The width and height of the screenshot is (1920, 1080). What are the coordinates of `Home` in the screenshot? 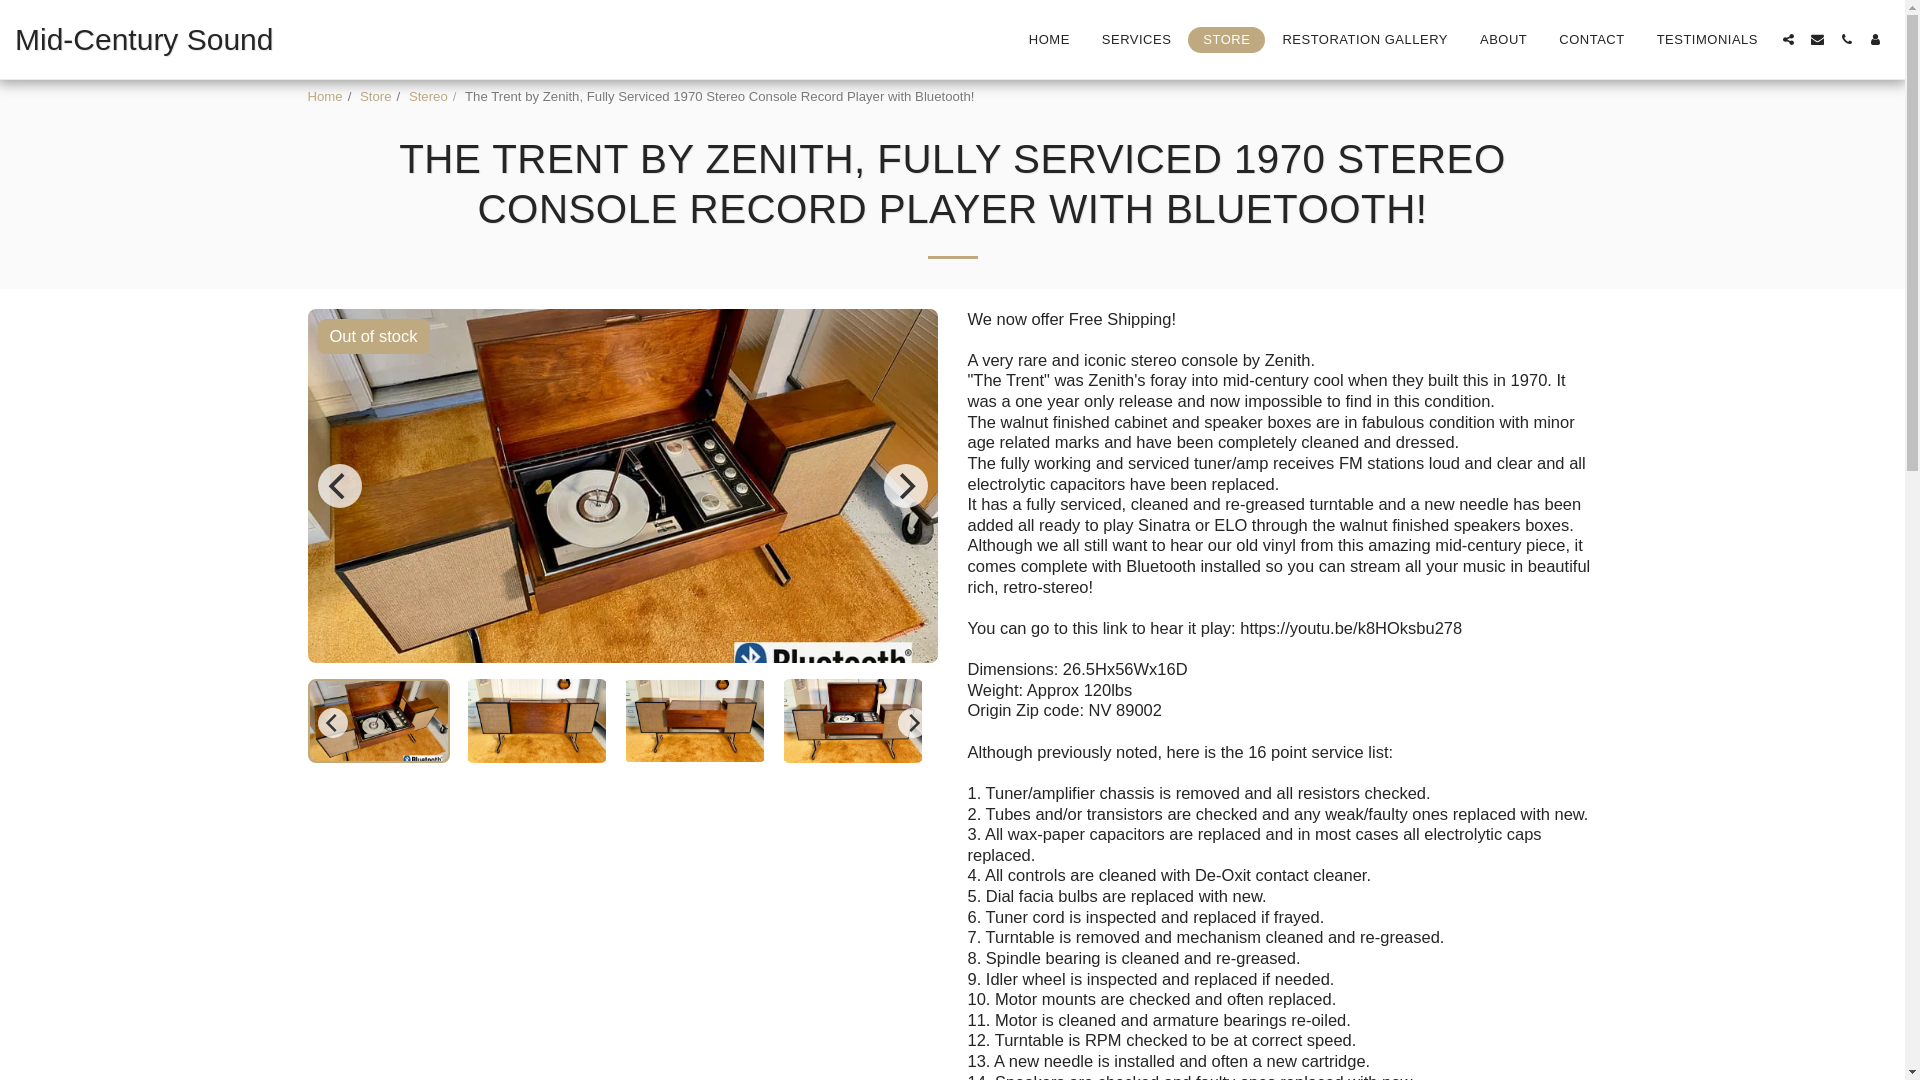 It's located at (325, 96).